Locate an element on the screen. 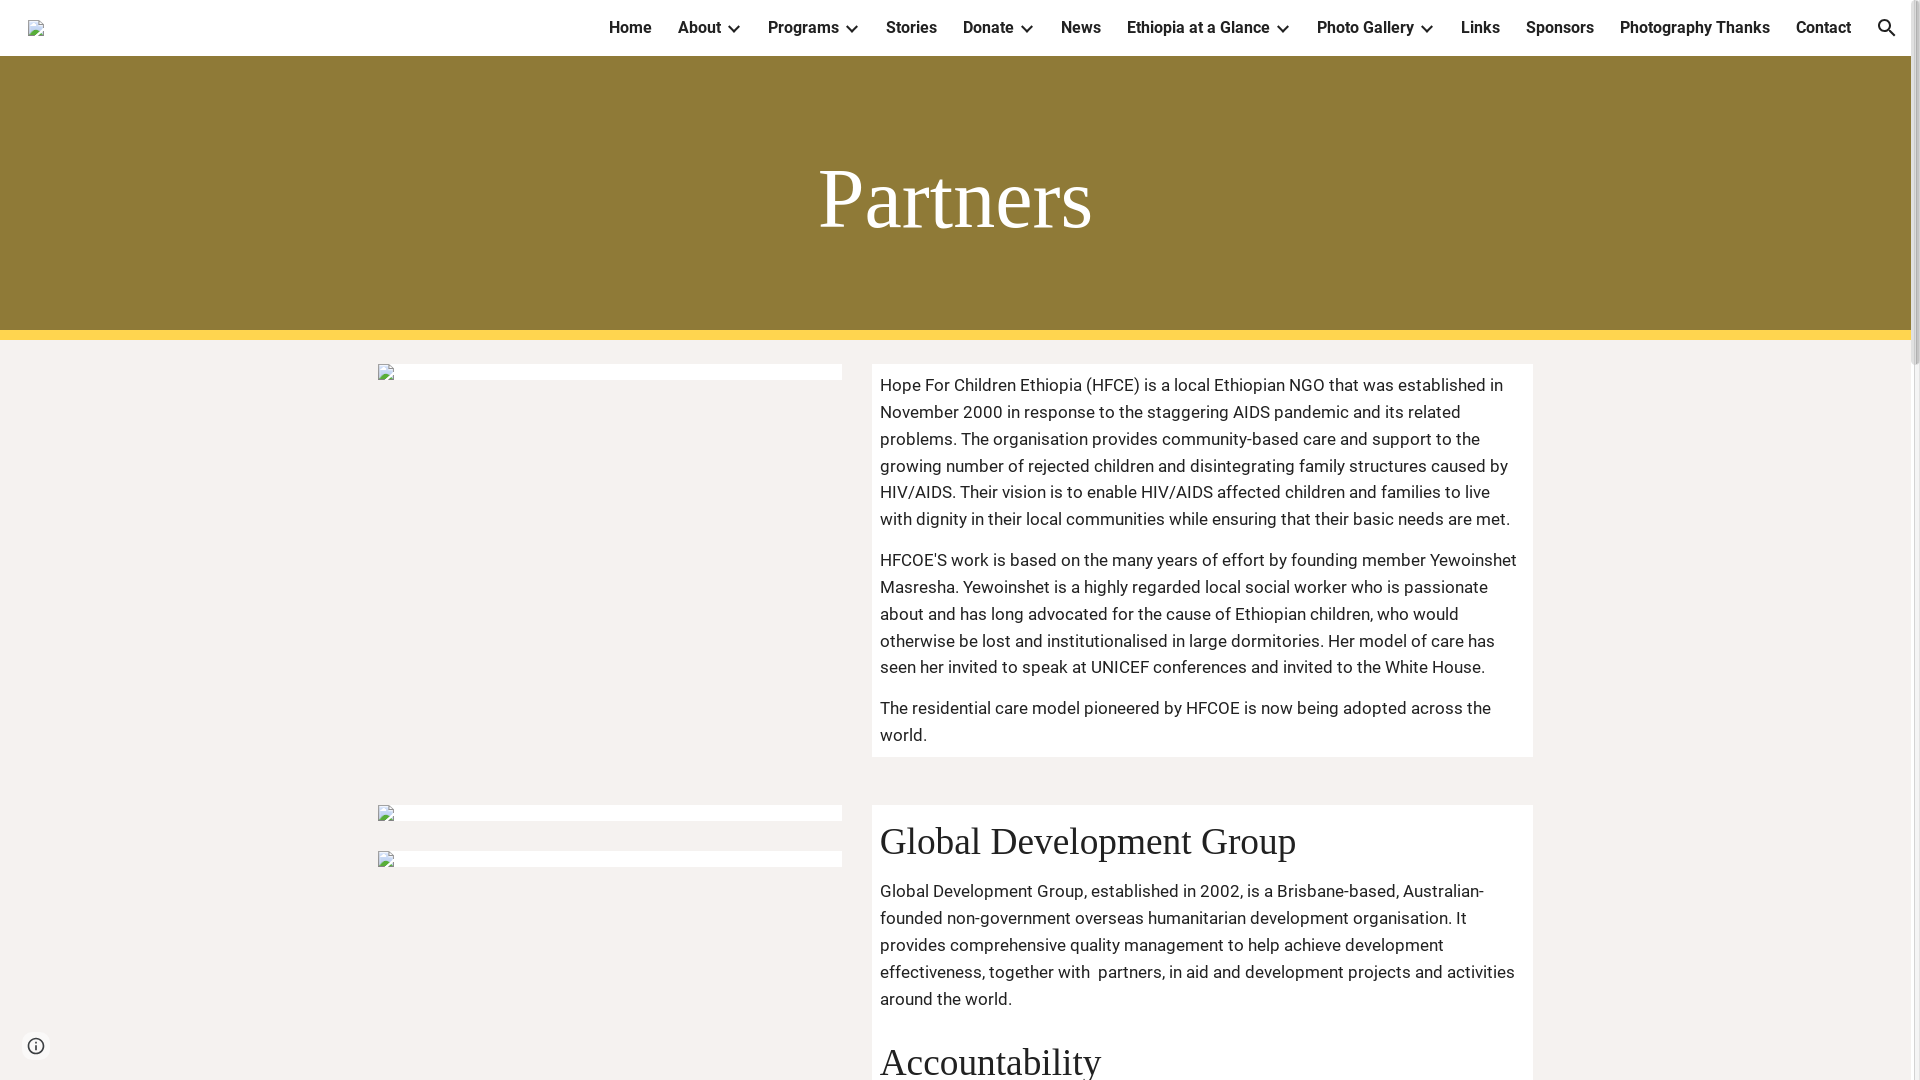 The width and height of the screenshot is (1920, 1080). Sponsors is located at coordinates (1560, 28).